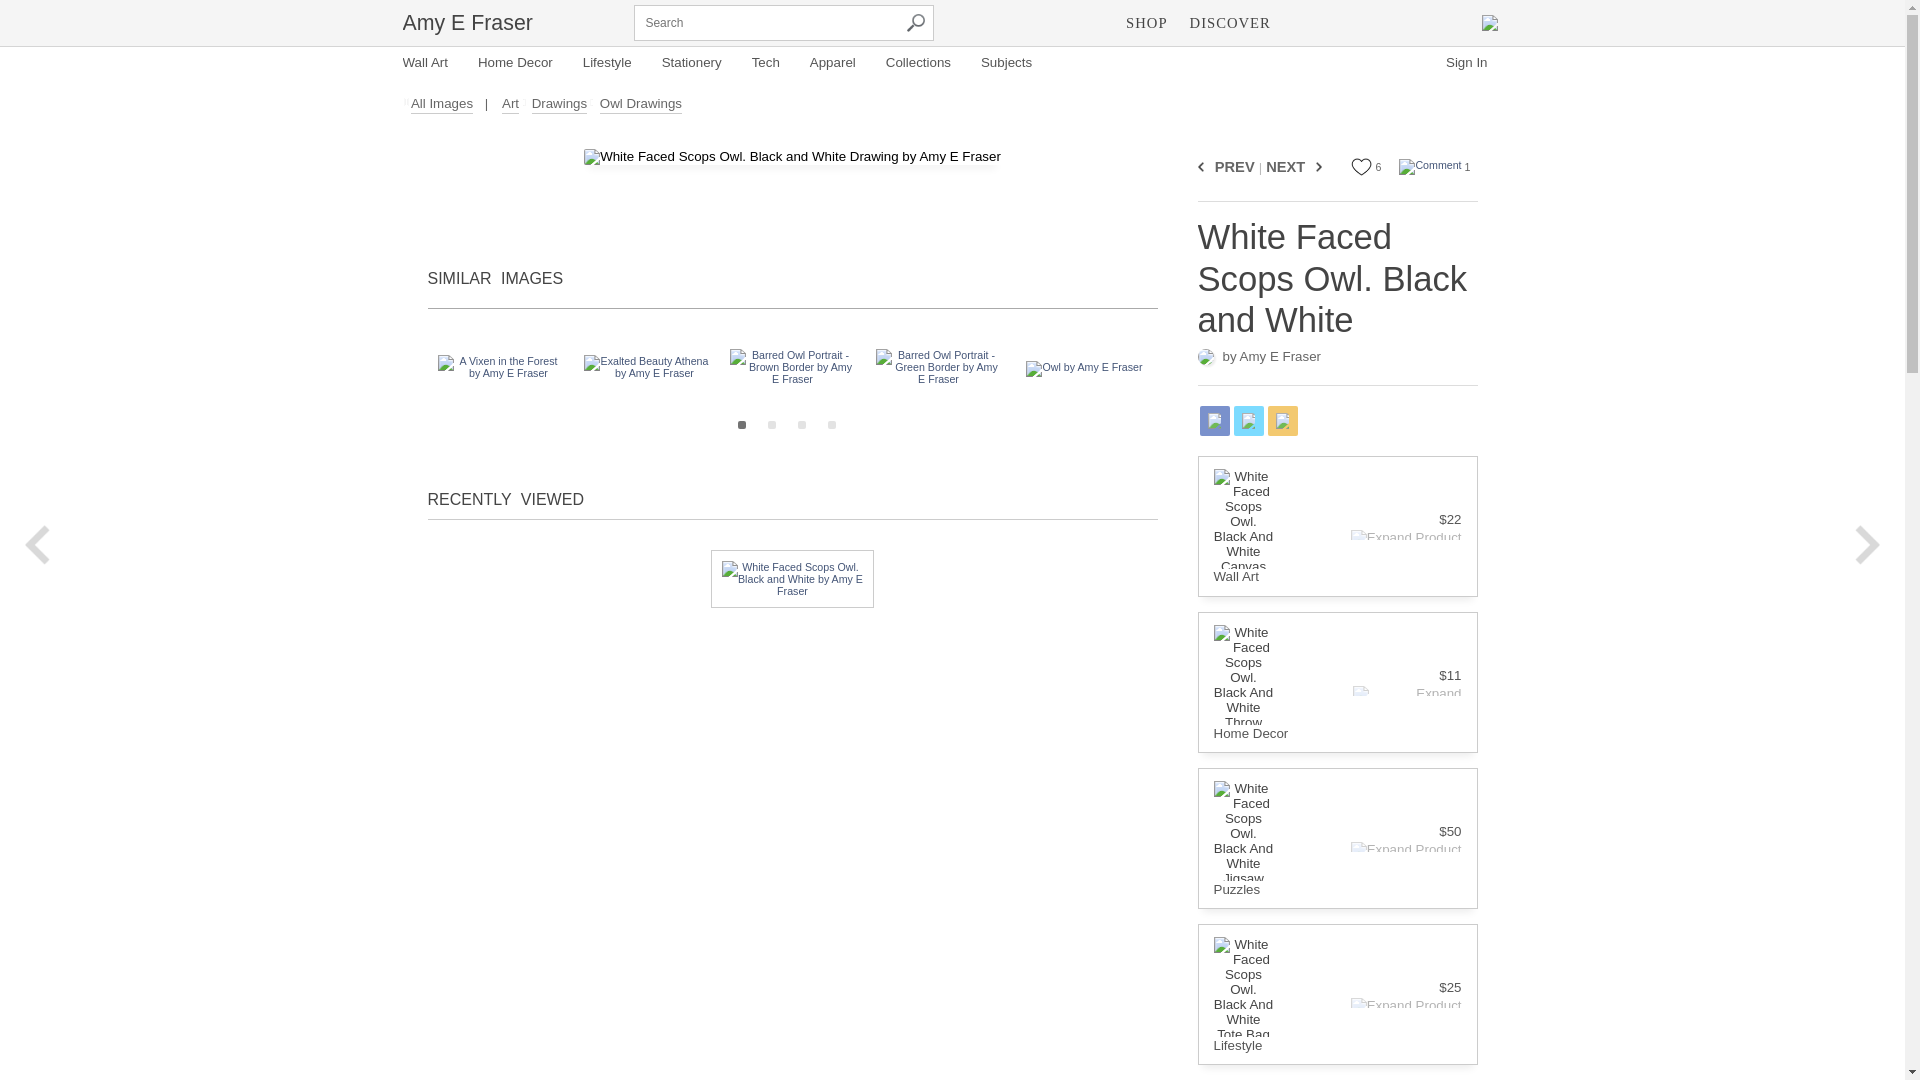 This screenshot has width=1920, height=1080. Describe the element at coordinates (1244, 518) in the screenshot. I see `White Faced Scops Owl. Black And White Canvas Print` at that location.